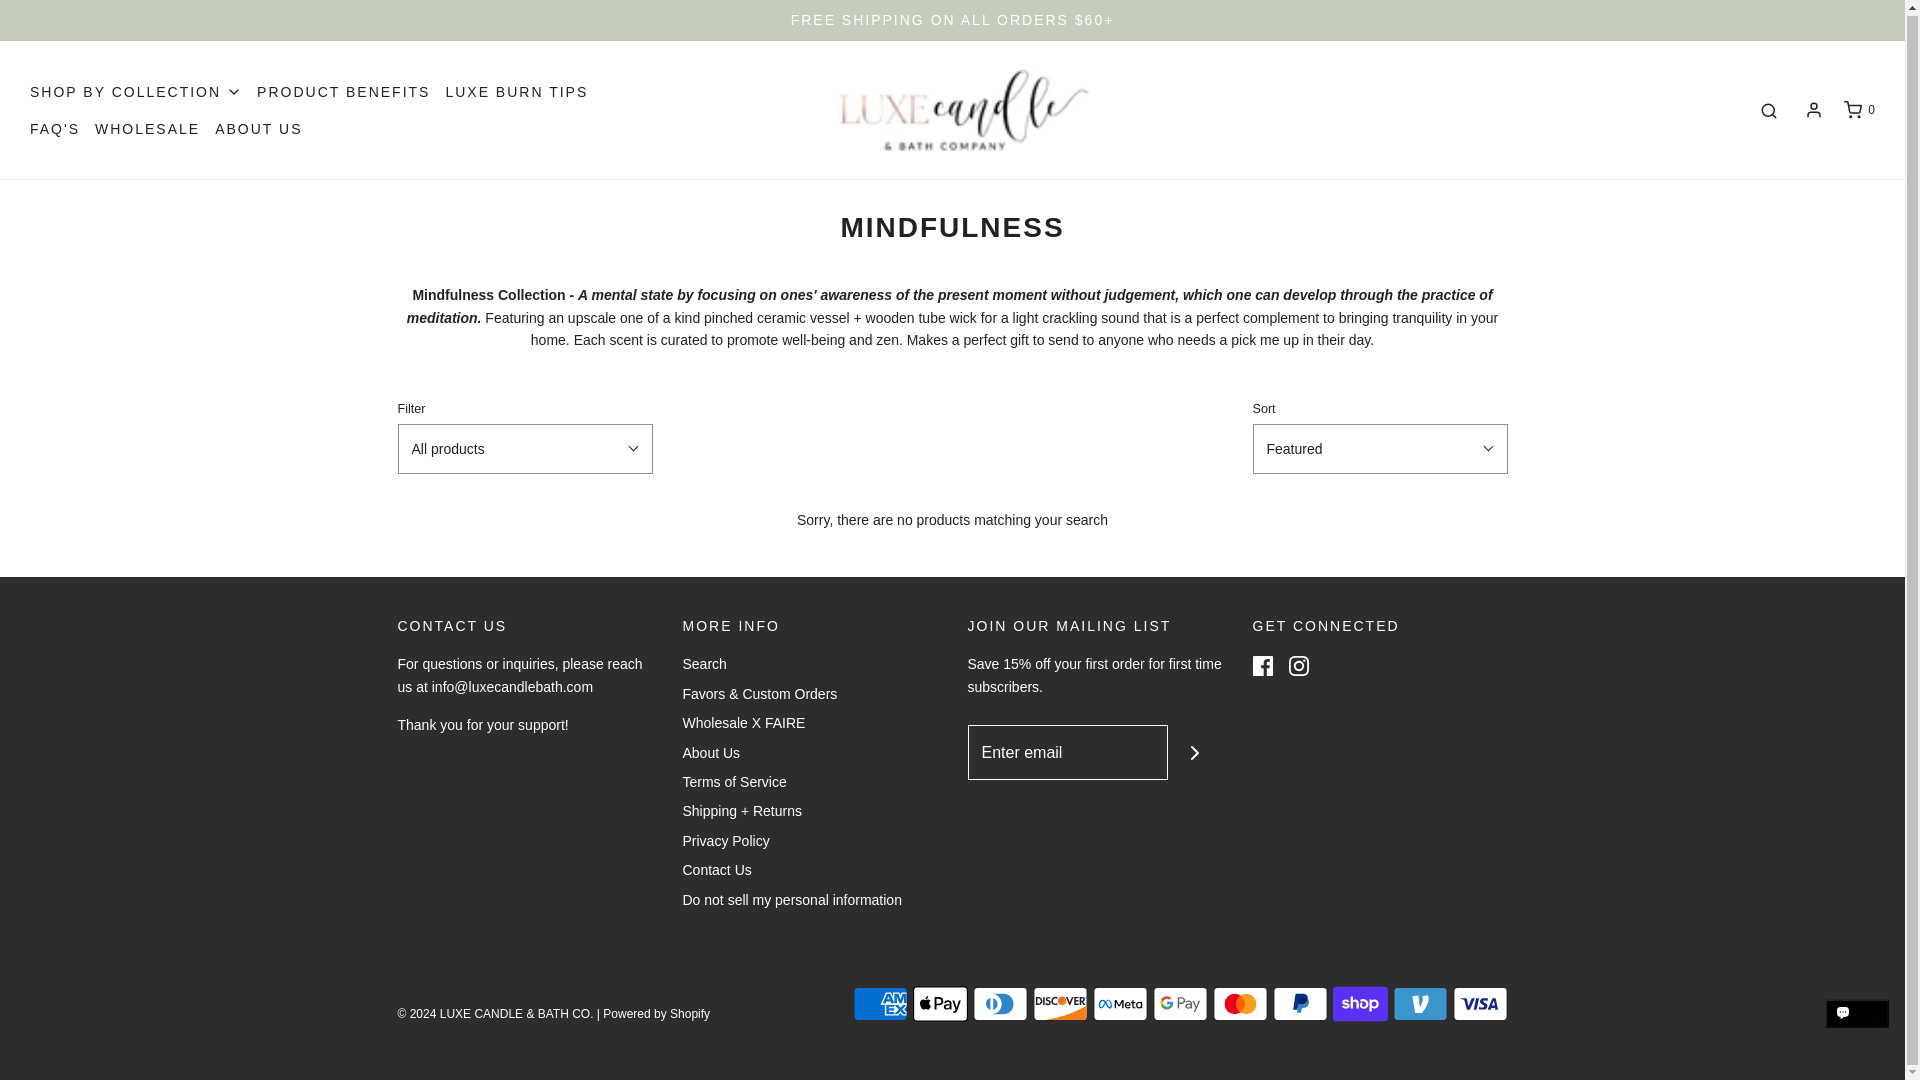  Describe the element at coordinates (703, 667) in the screenshot. I see `Search` at that location.